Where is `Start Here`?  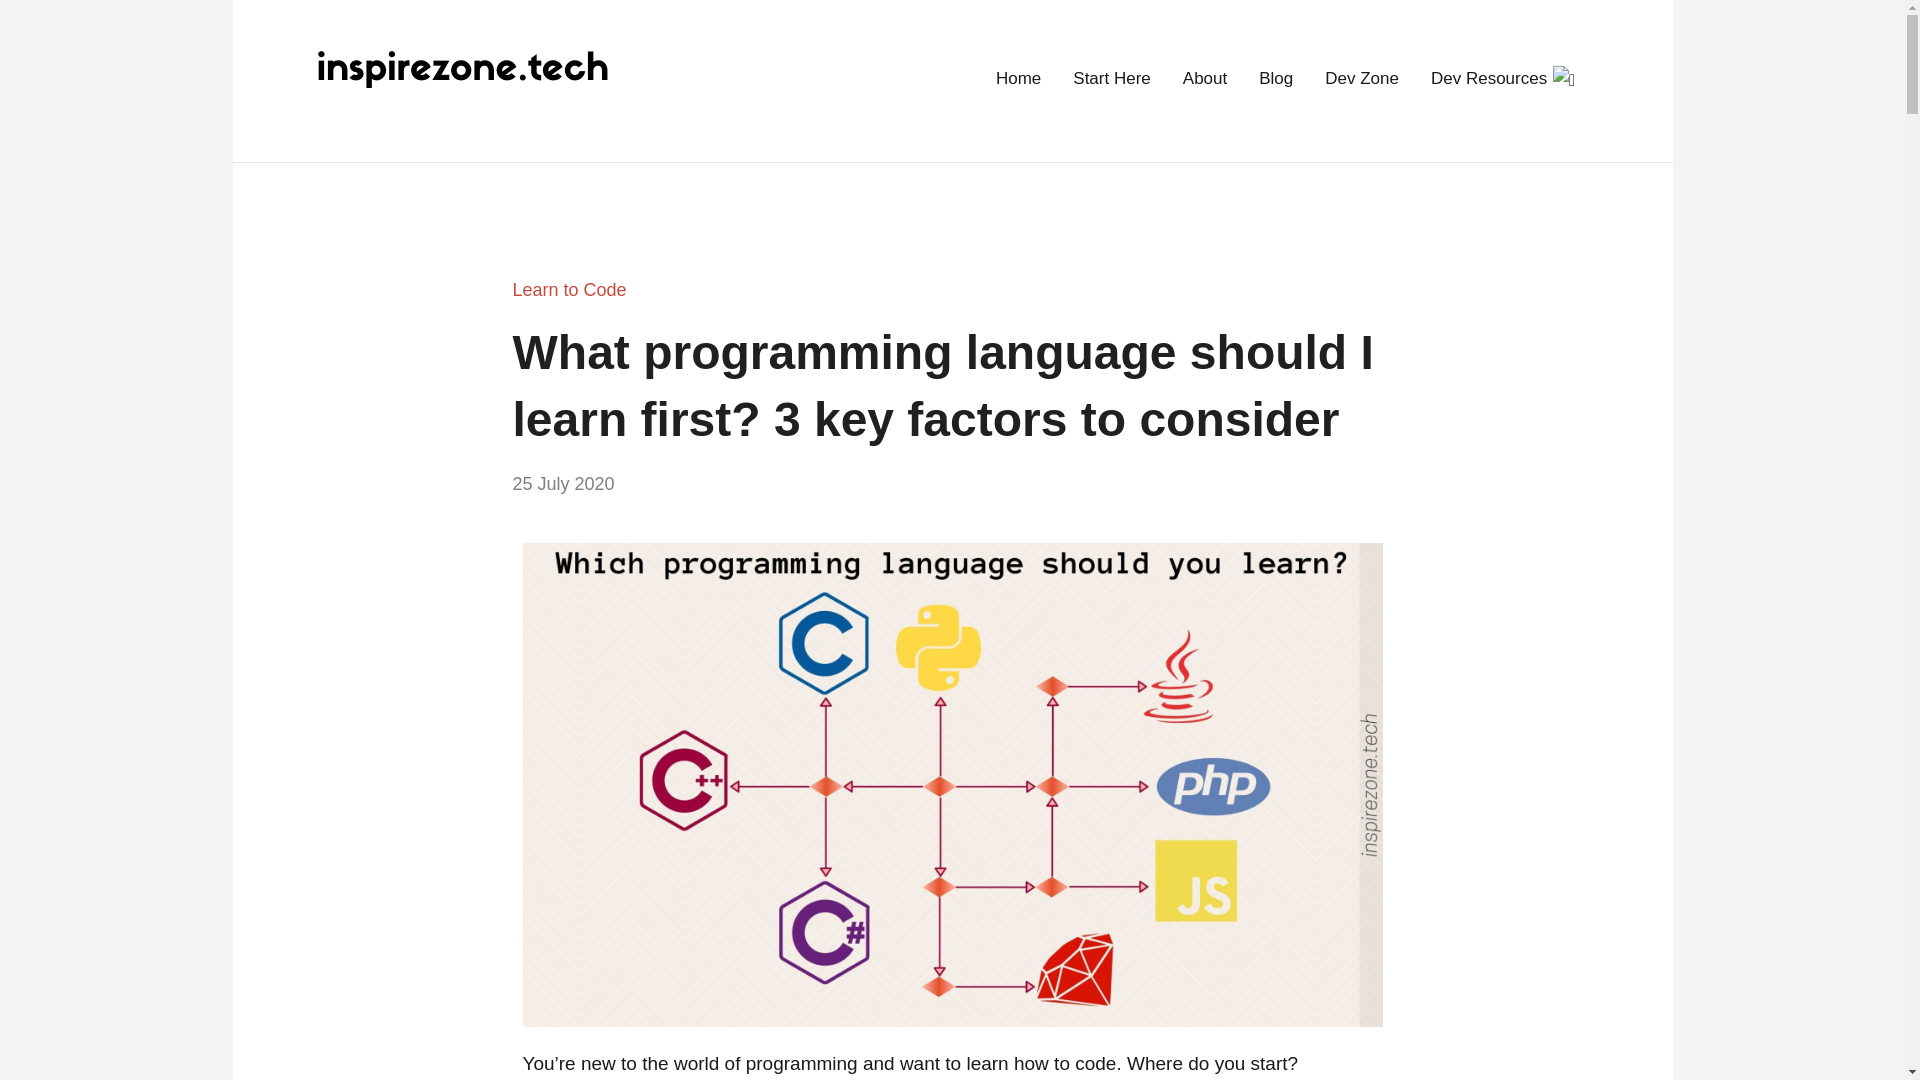
Start Here is located at coordinates (1112, 80).